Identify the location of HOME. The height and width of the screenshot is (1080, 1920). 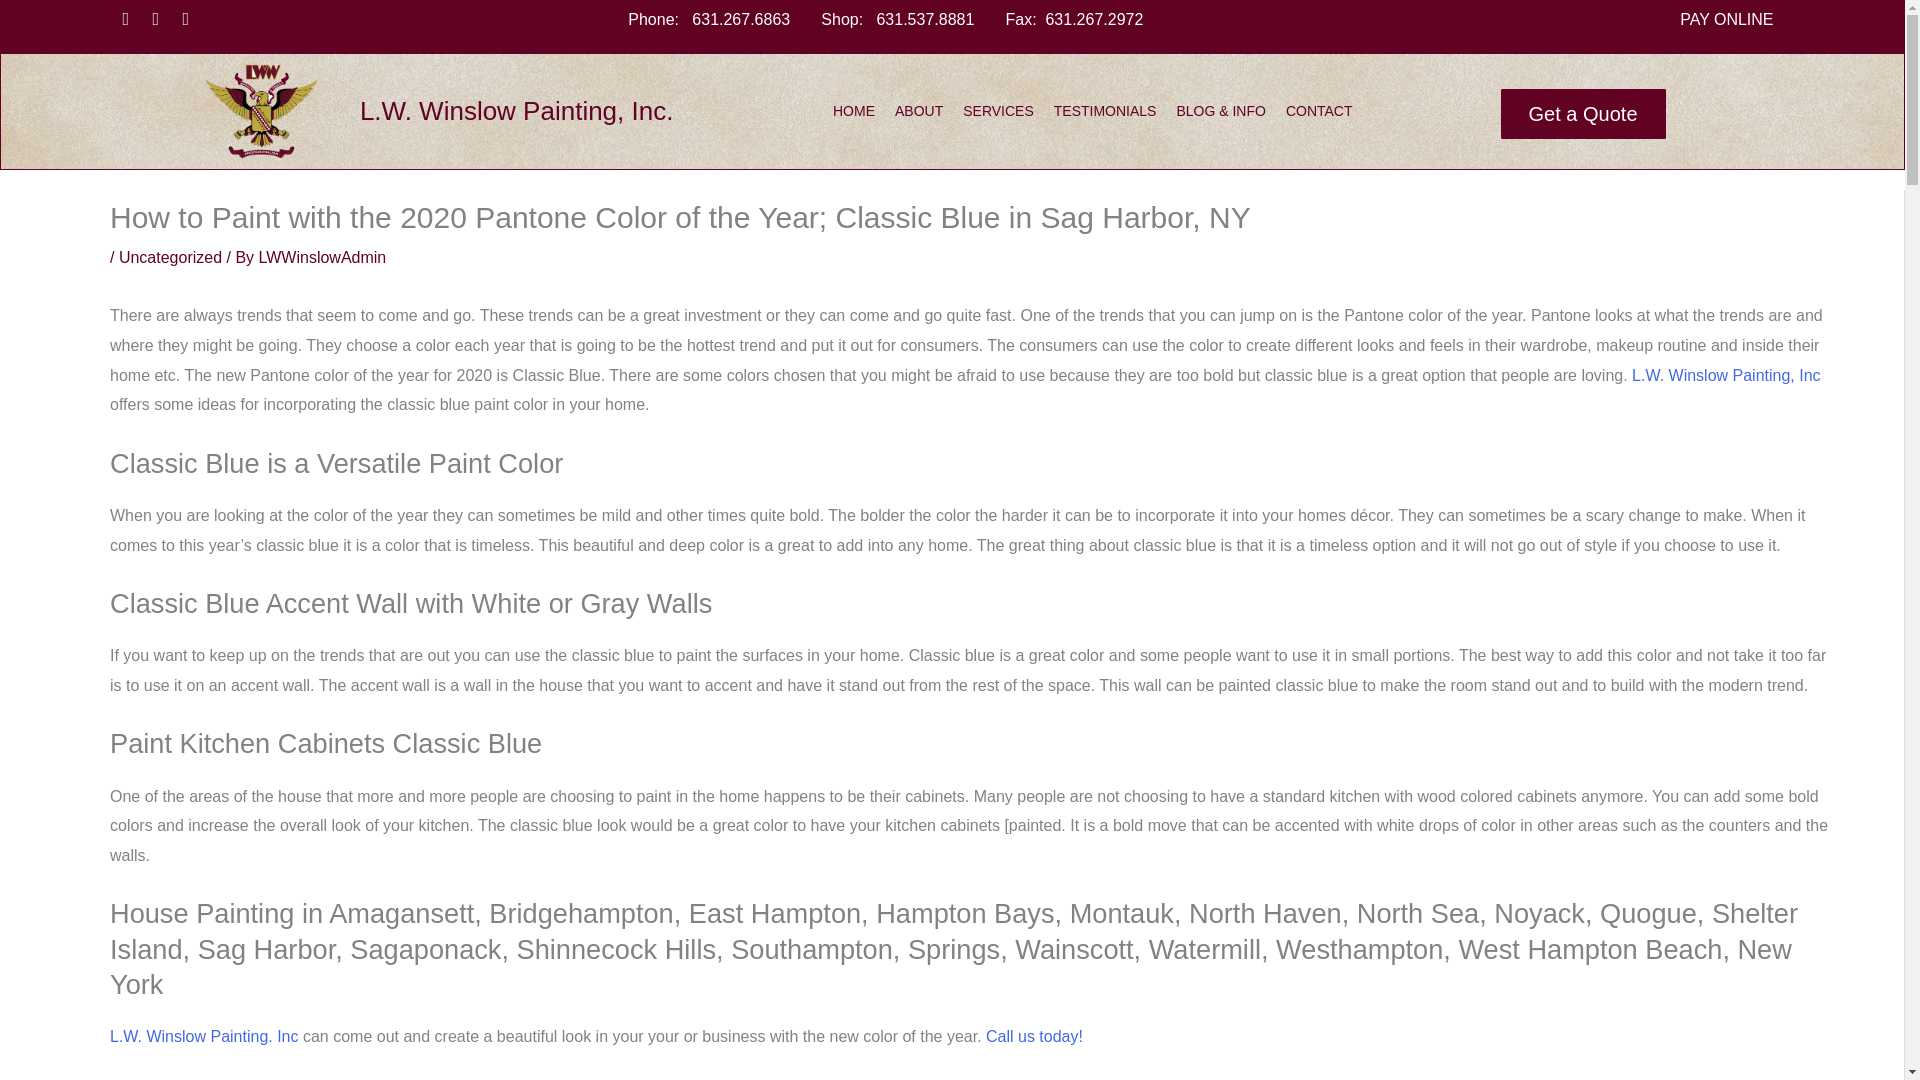
(853, 110).